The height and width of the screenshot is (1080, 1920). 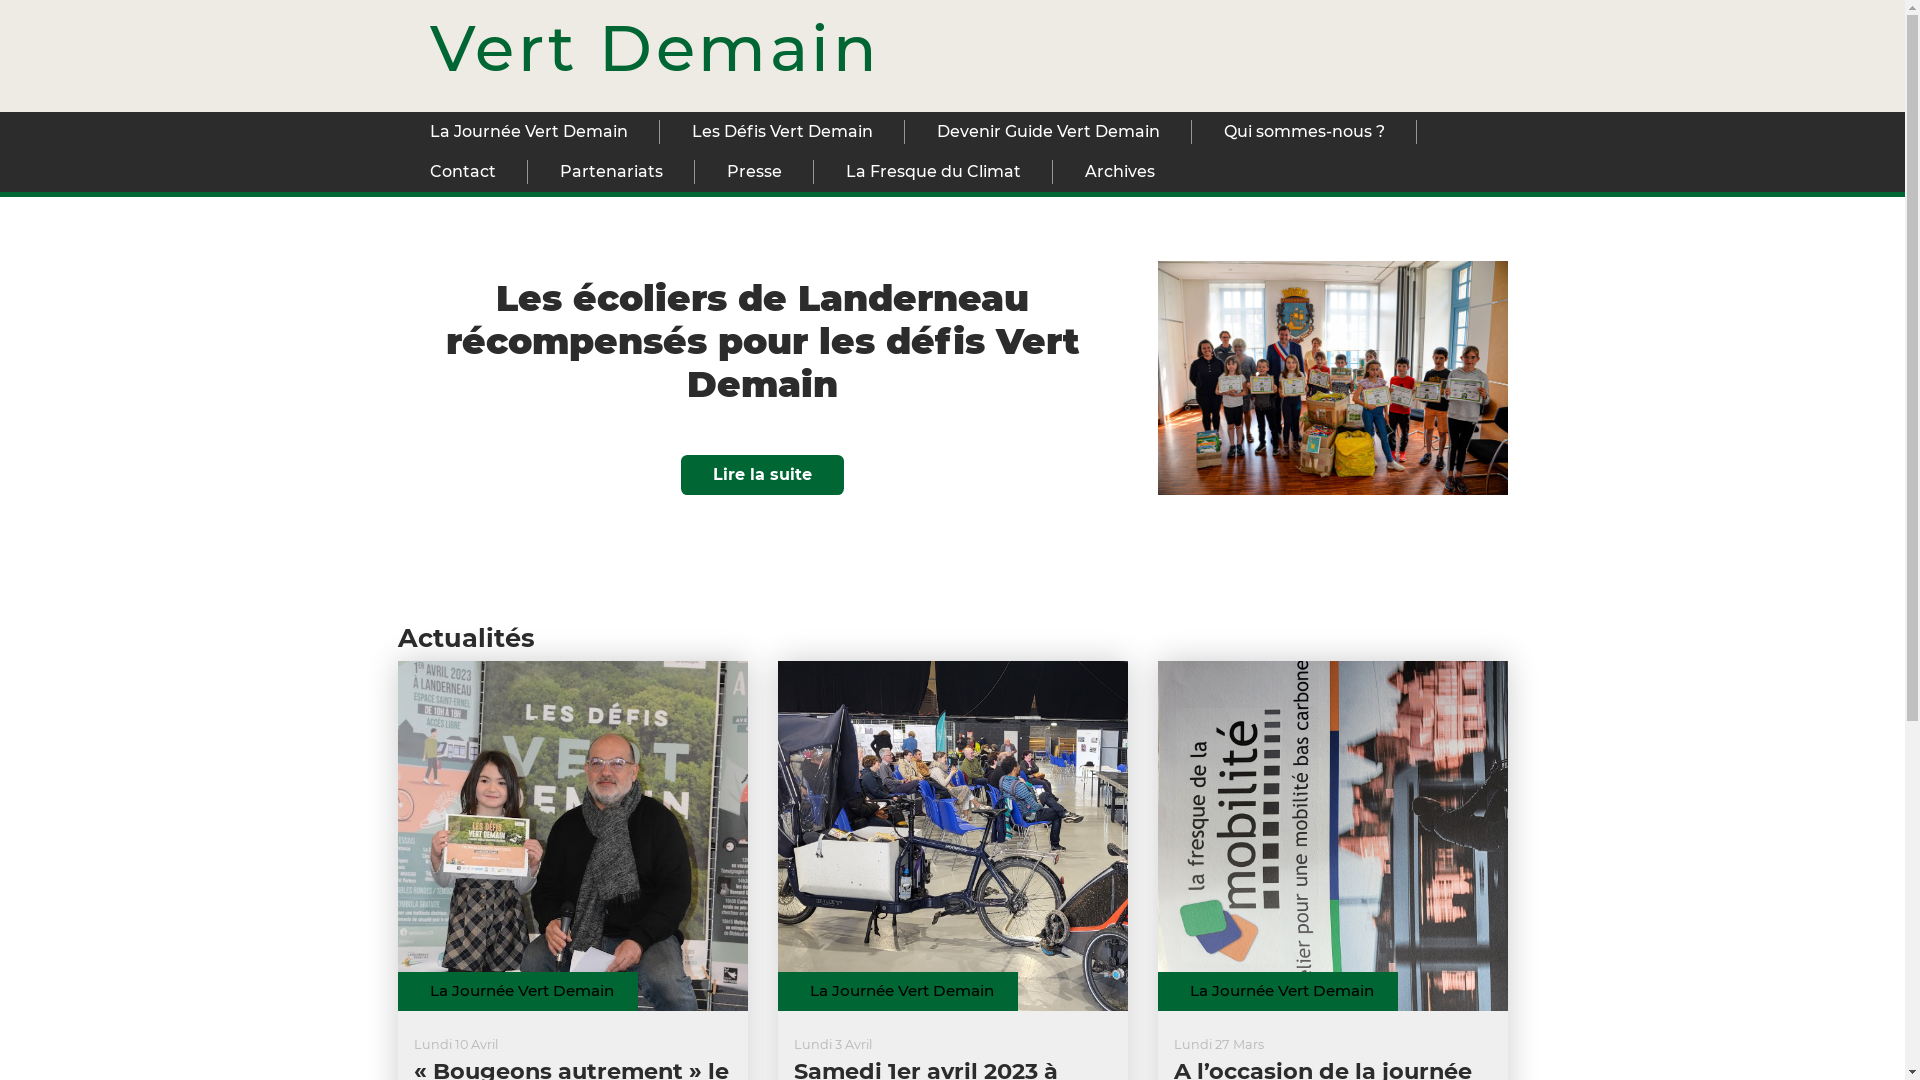 I want to click on Vert Demain, so click(x=656, y=48).